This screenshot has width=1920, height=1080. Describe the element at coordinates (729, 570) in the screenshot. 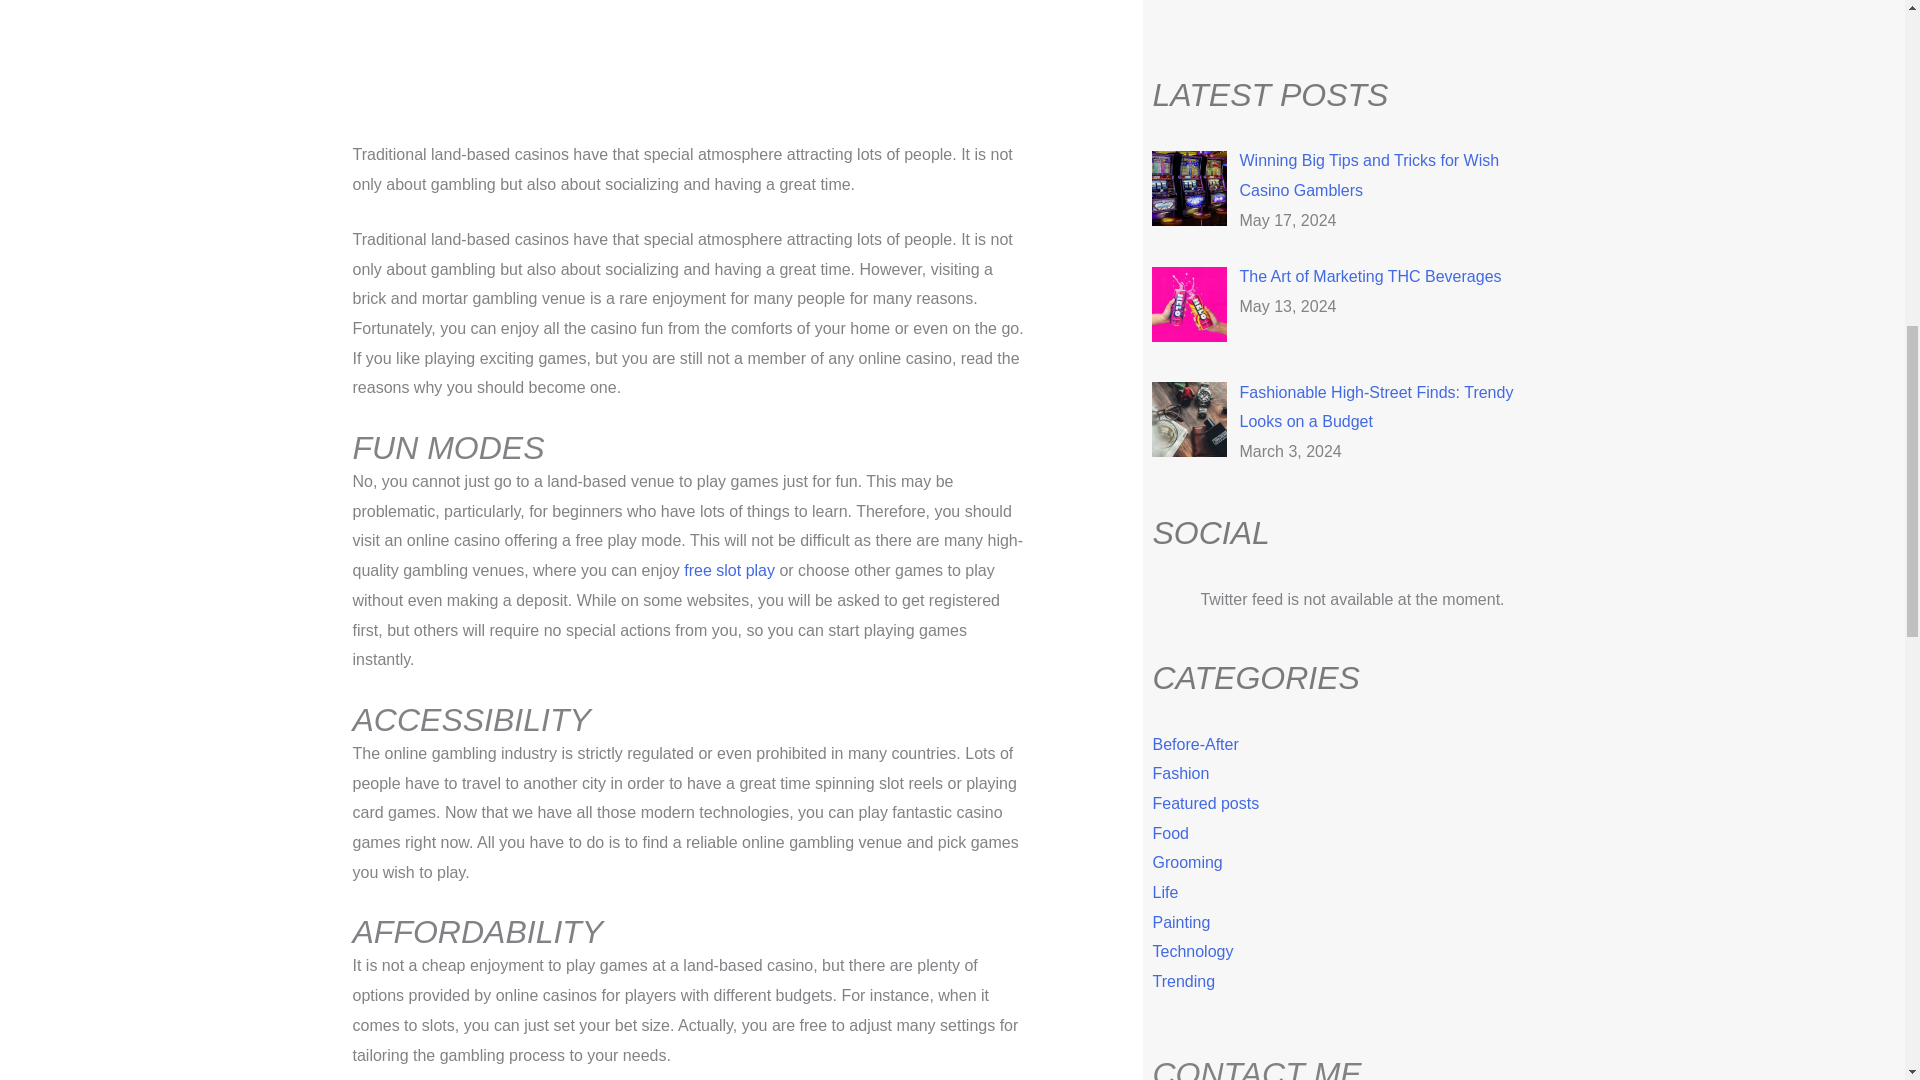

I see `free slot play` at that location.